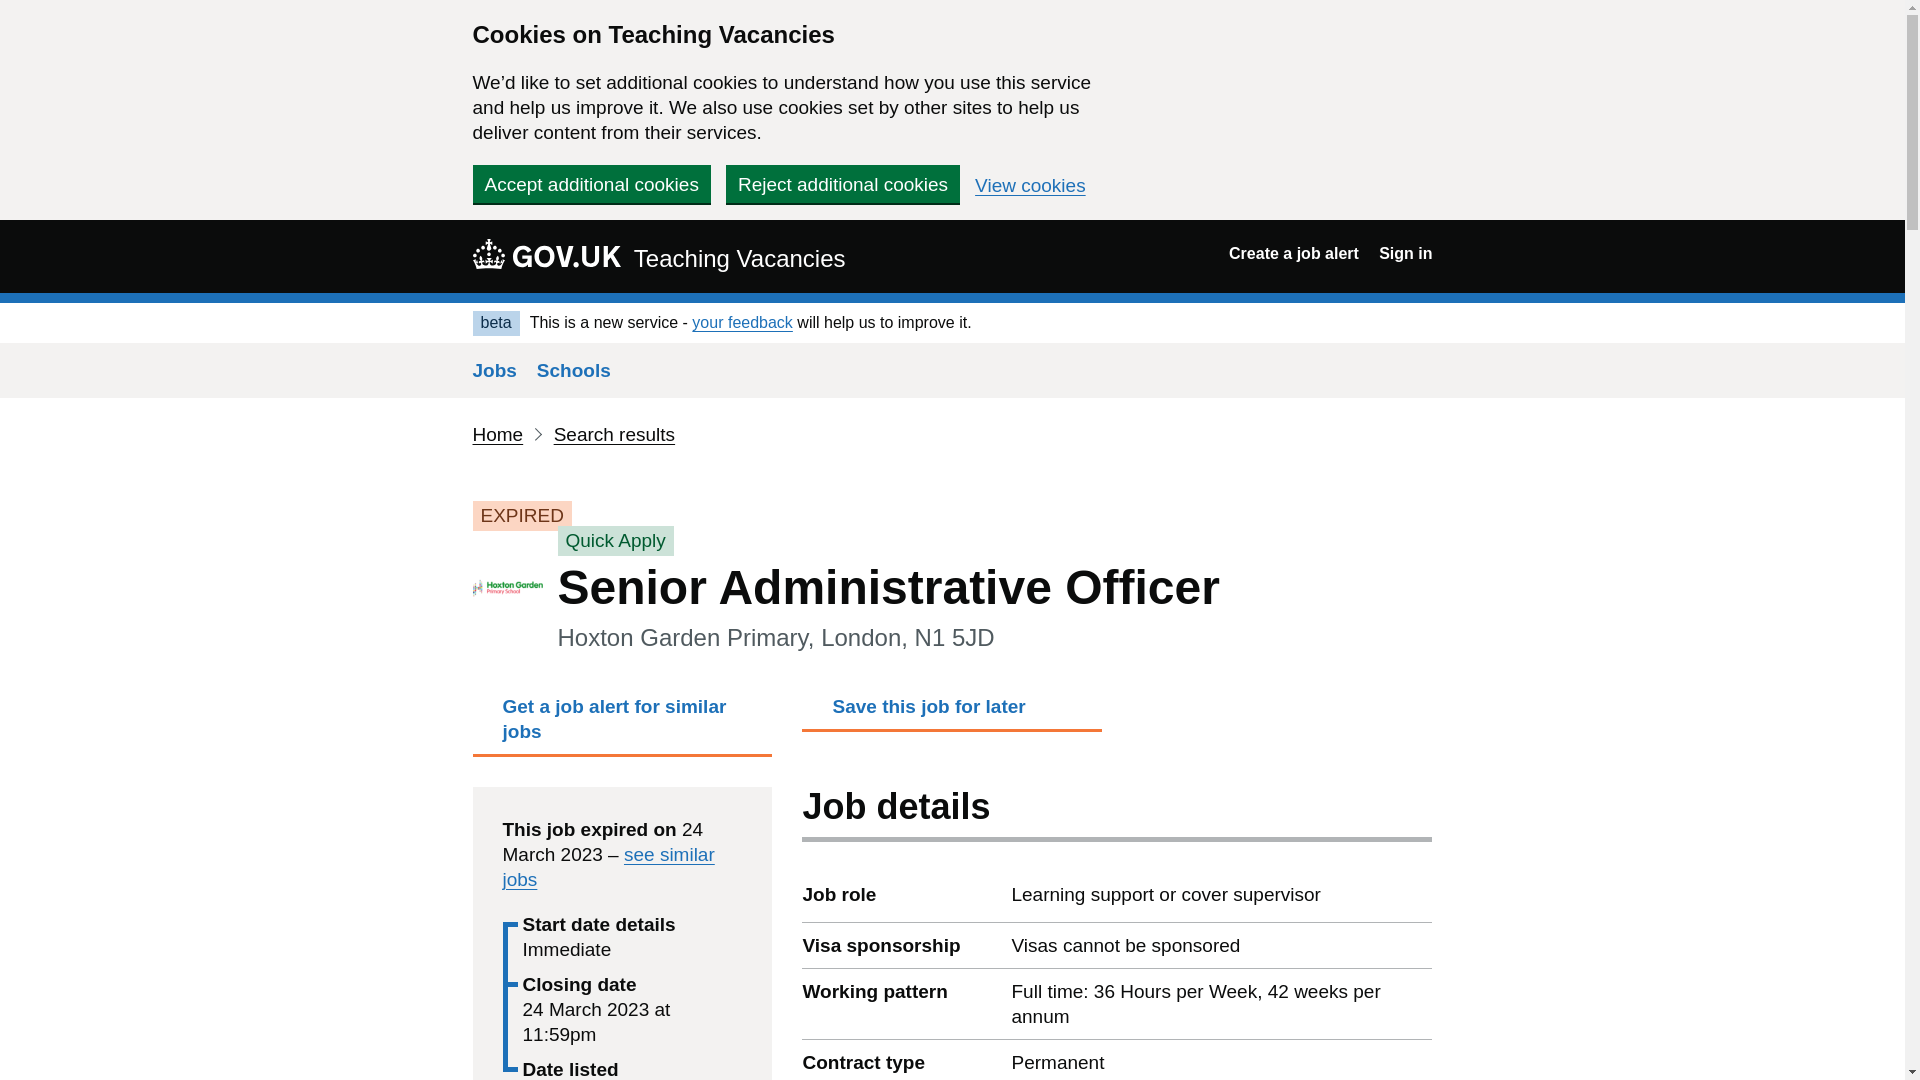 Image resolution: width=1920 pixels, height=1080 pixels. I want to click on Home, so click(497, 434).